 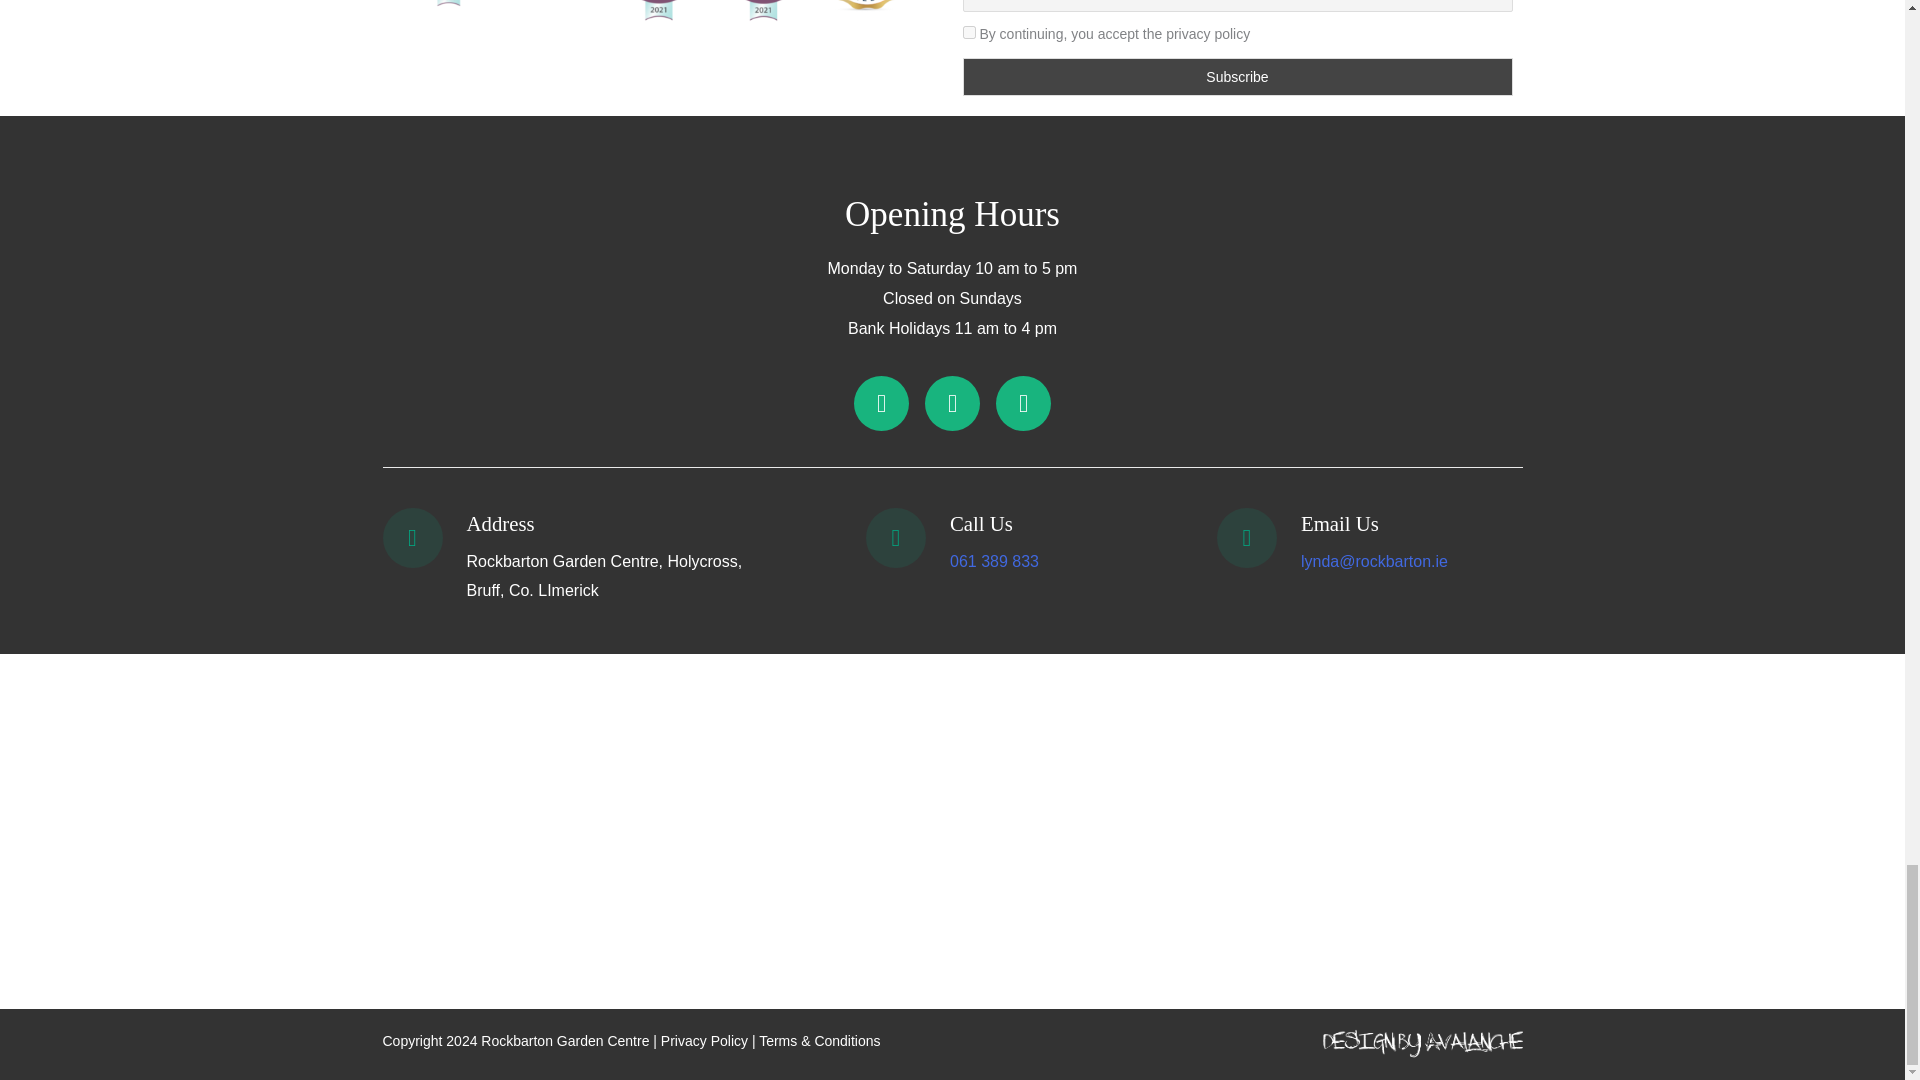 I want to click on Call Us, so click(x=982, y=522).